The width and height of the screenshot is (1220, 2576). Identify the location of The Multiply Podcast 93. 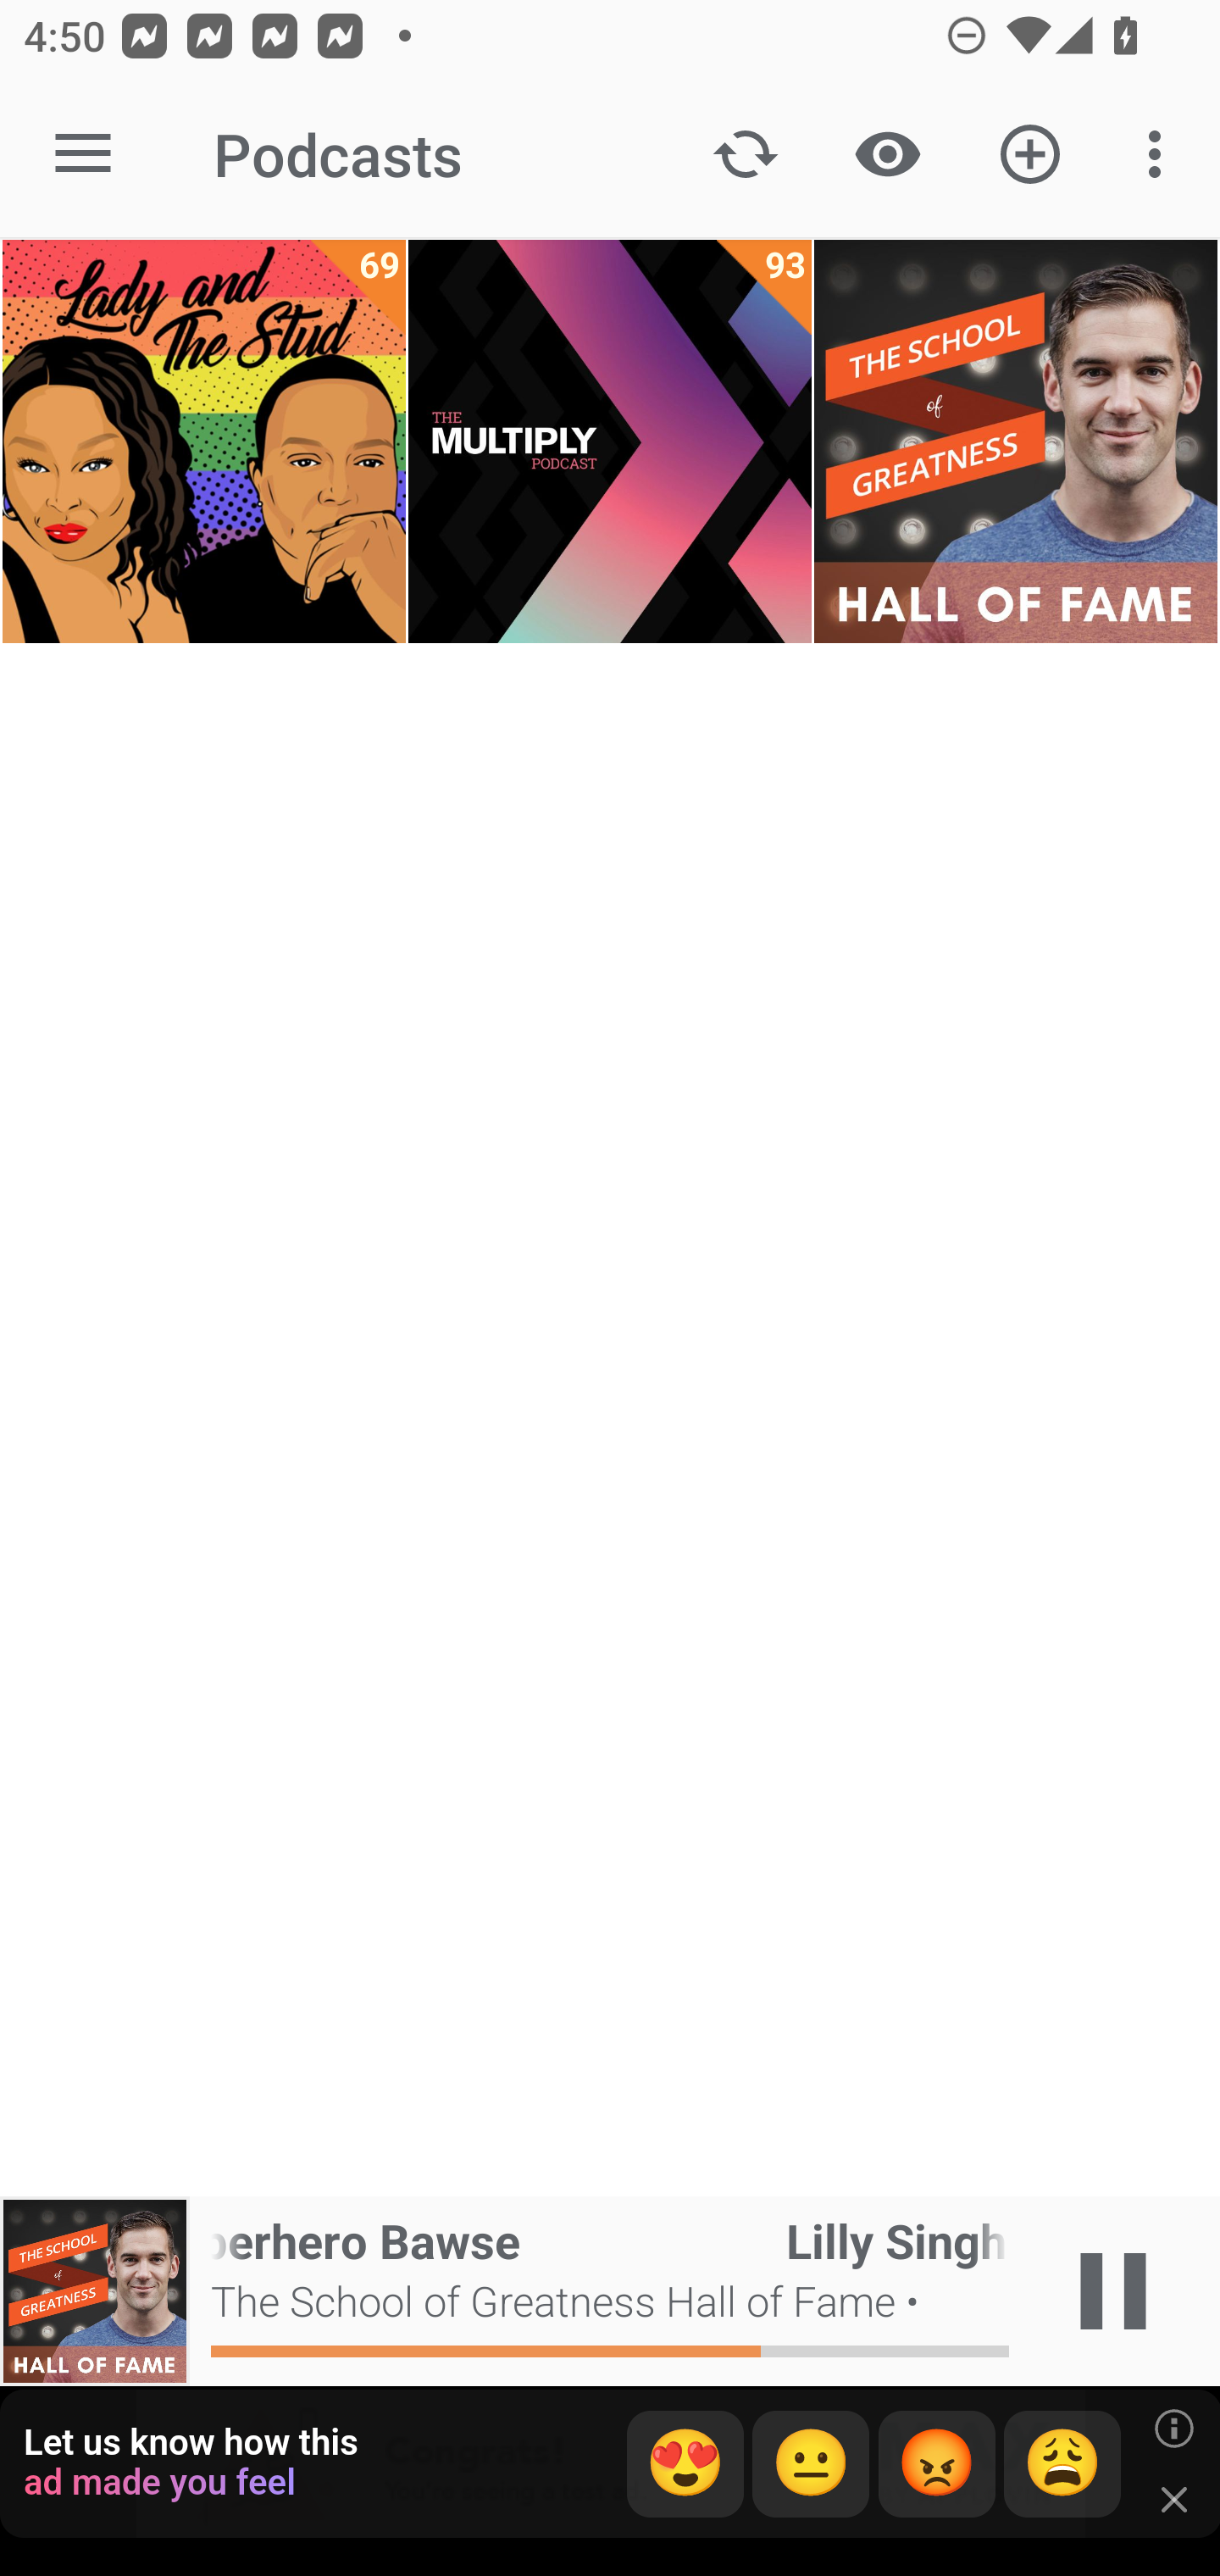
(610, 441).